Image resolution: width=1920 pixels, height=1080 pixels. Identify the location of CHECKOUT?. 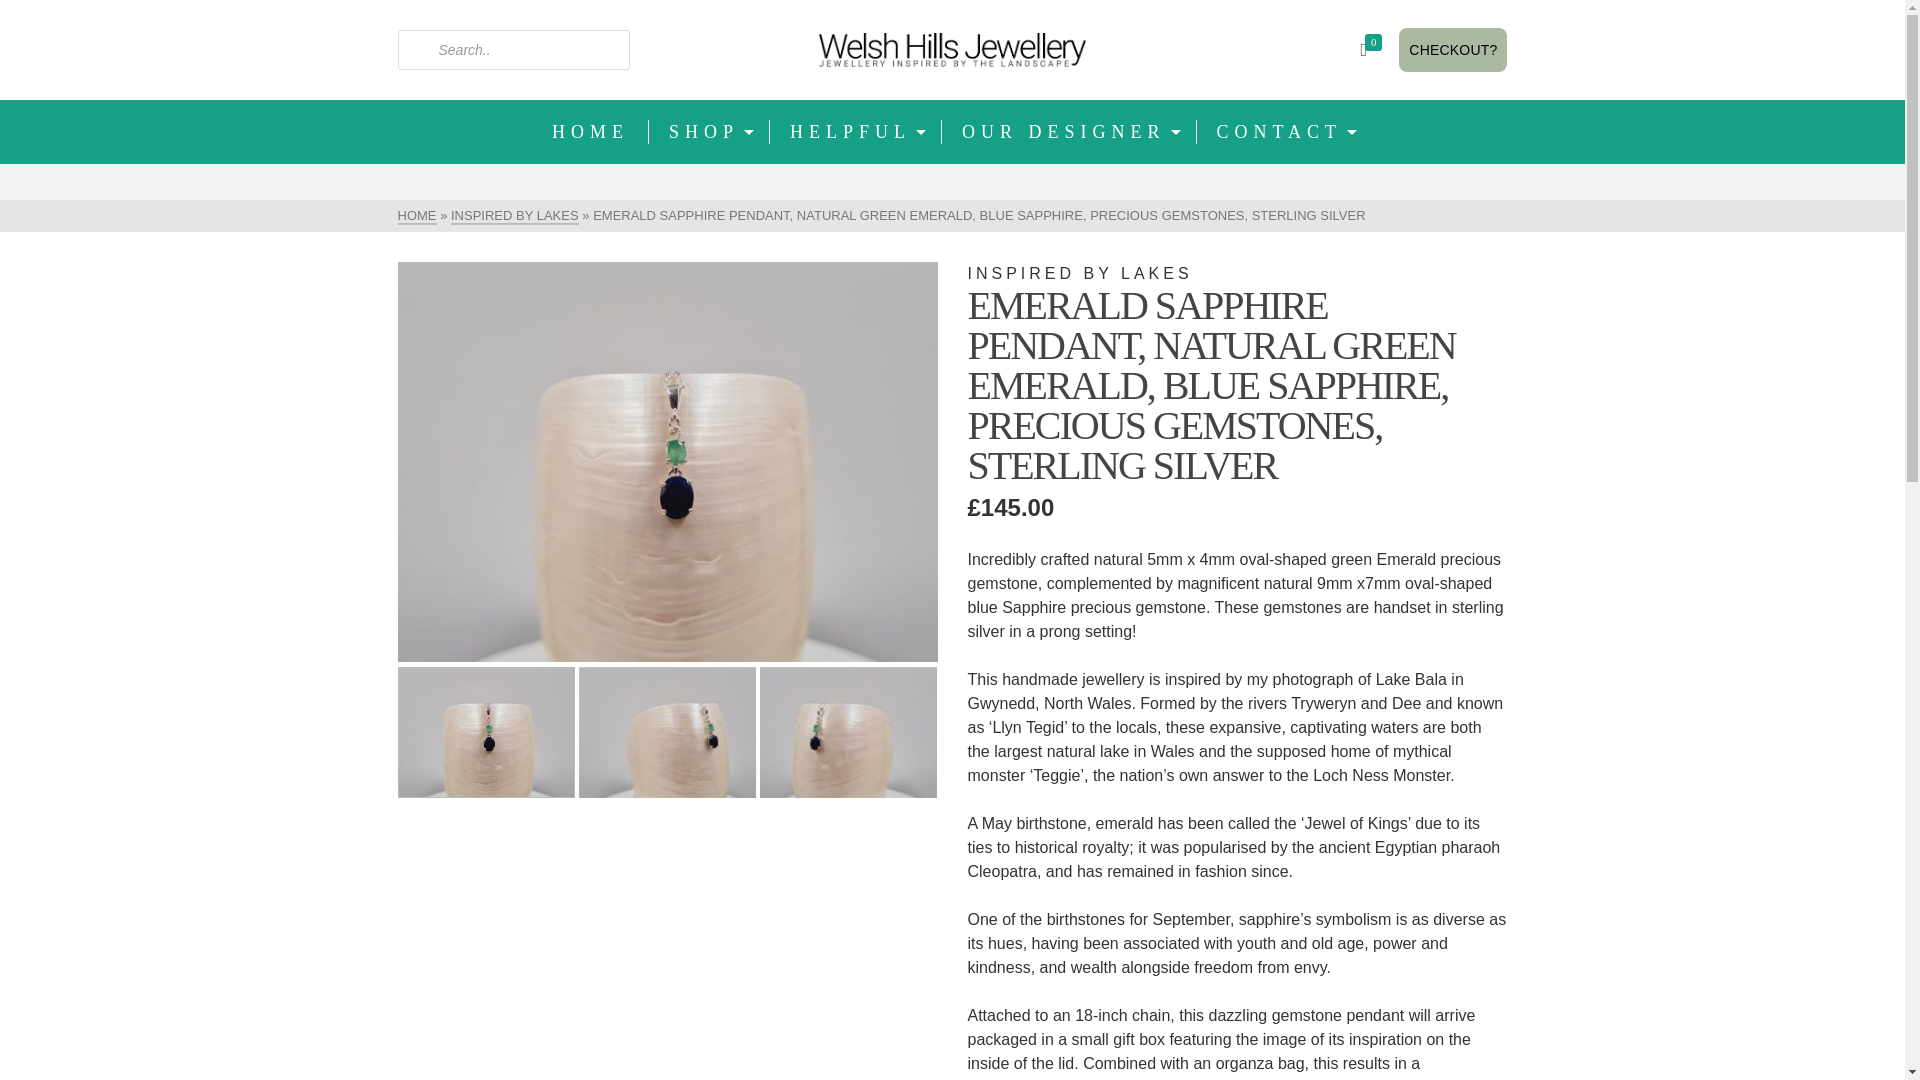
(1453, 50).